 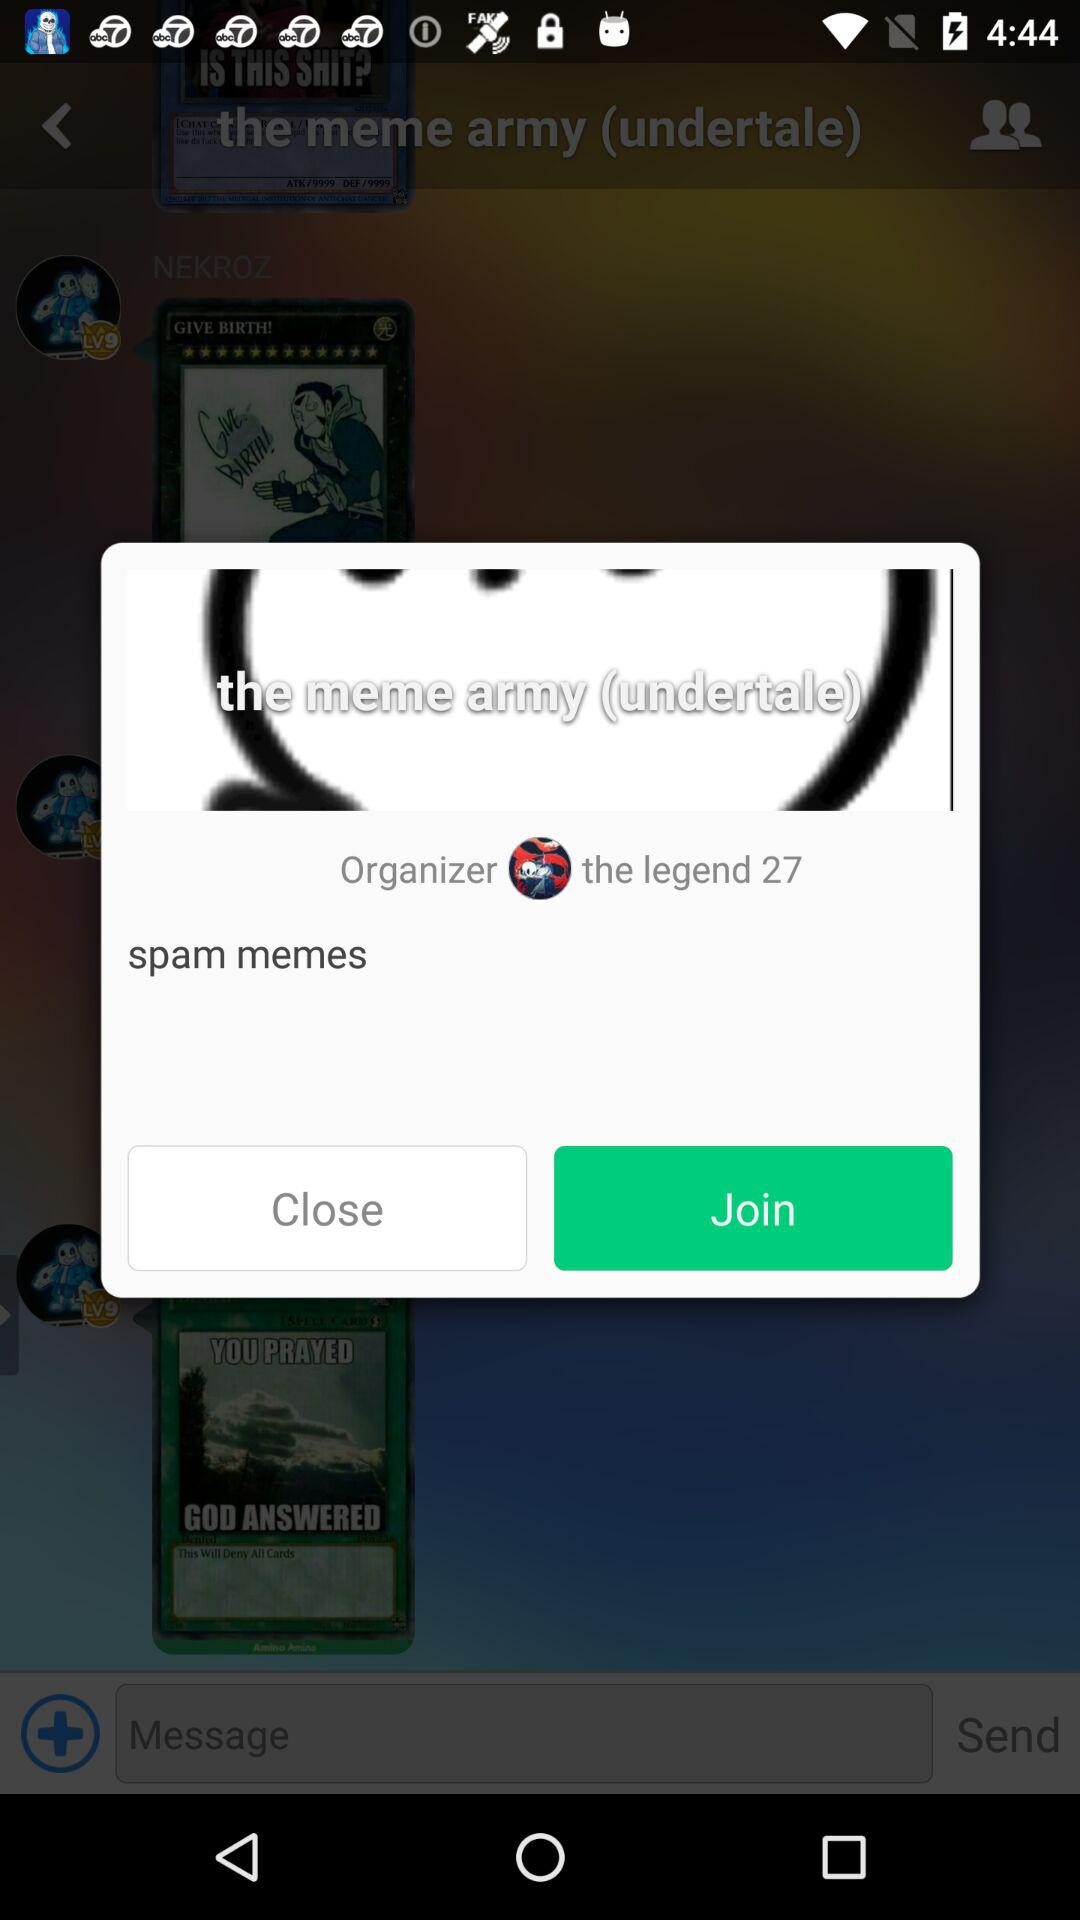 What do you see at coordinates (327, 1208) in the screenshot?
I see `choose item to the left of join` at bounding box center [327, 1208].